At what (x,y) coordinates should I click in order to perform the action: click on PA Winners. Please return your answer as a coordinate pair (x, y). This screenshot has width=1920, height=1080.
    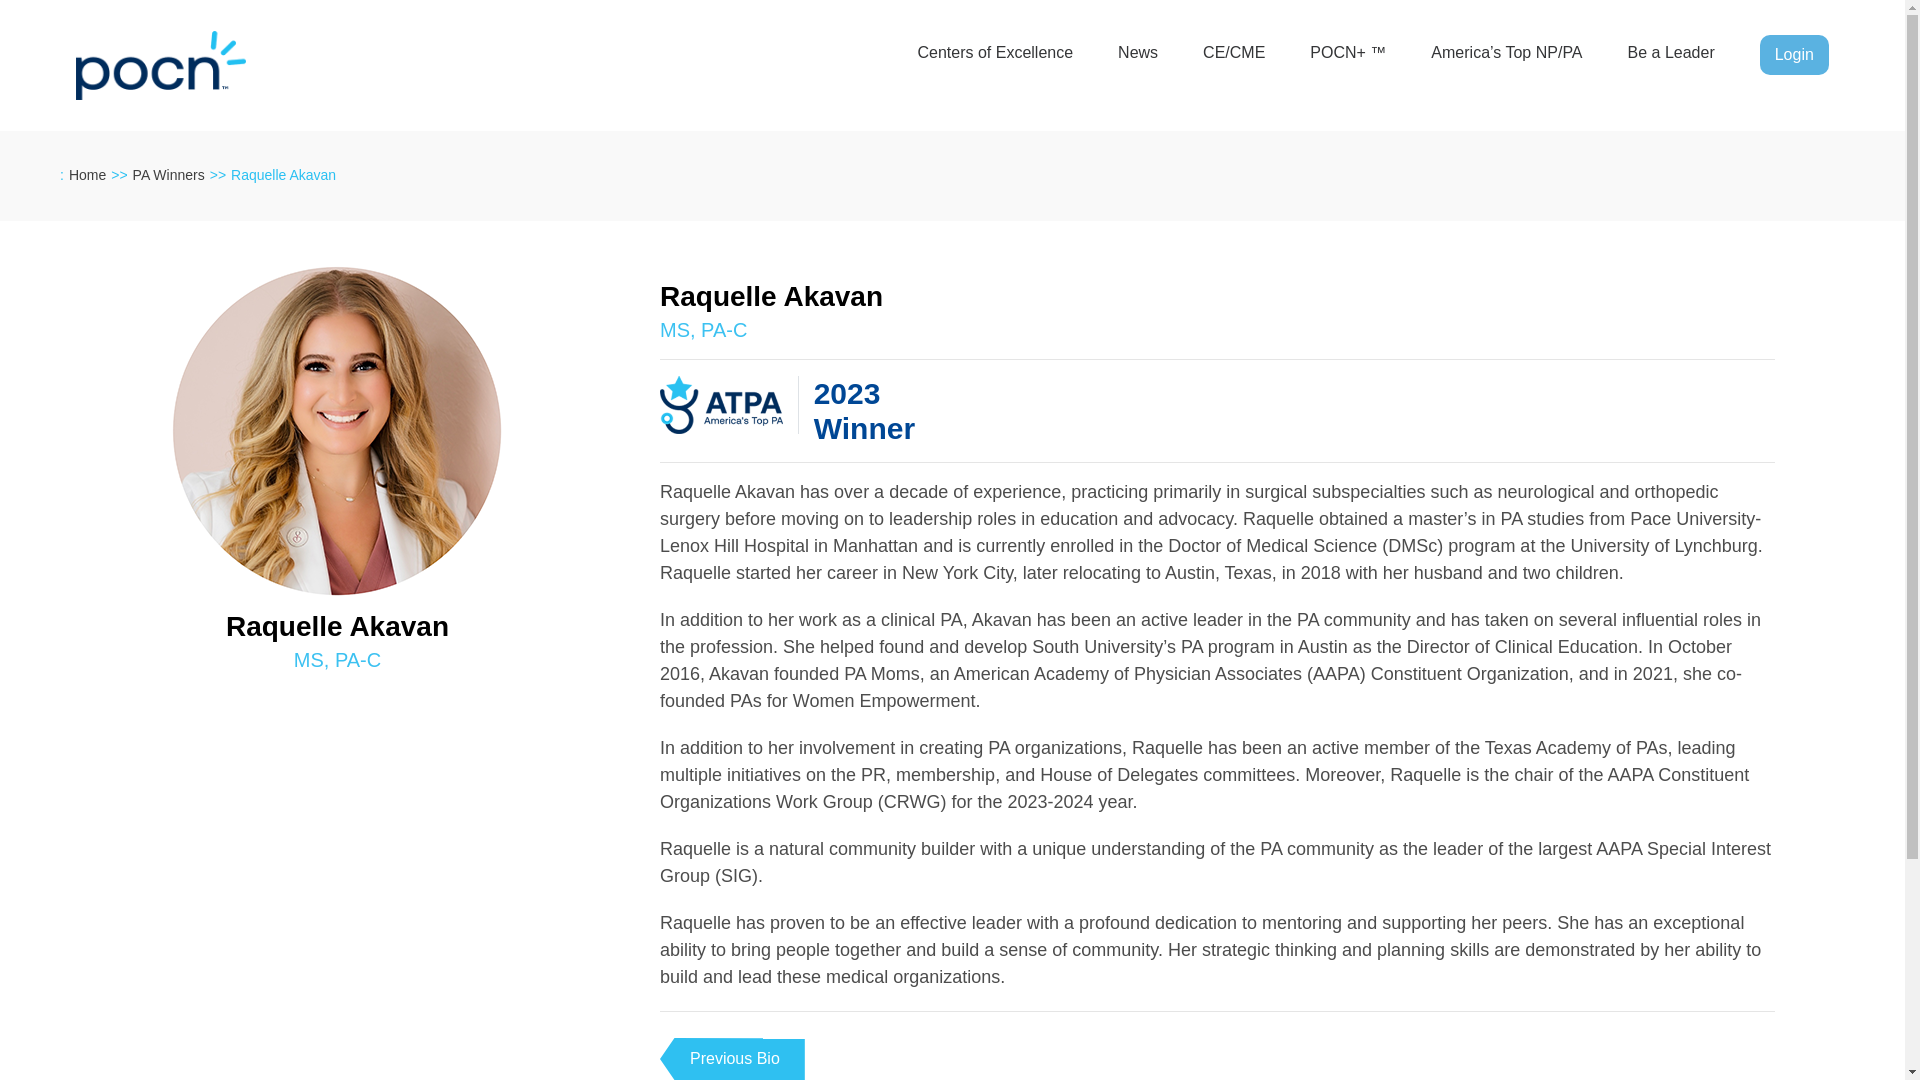
    Looking at the image, I should click on (168, 174).